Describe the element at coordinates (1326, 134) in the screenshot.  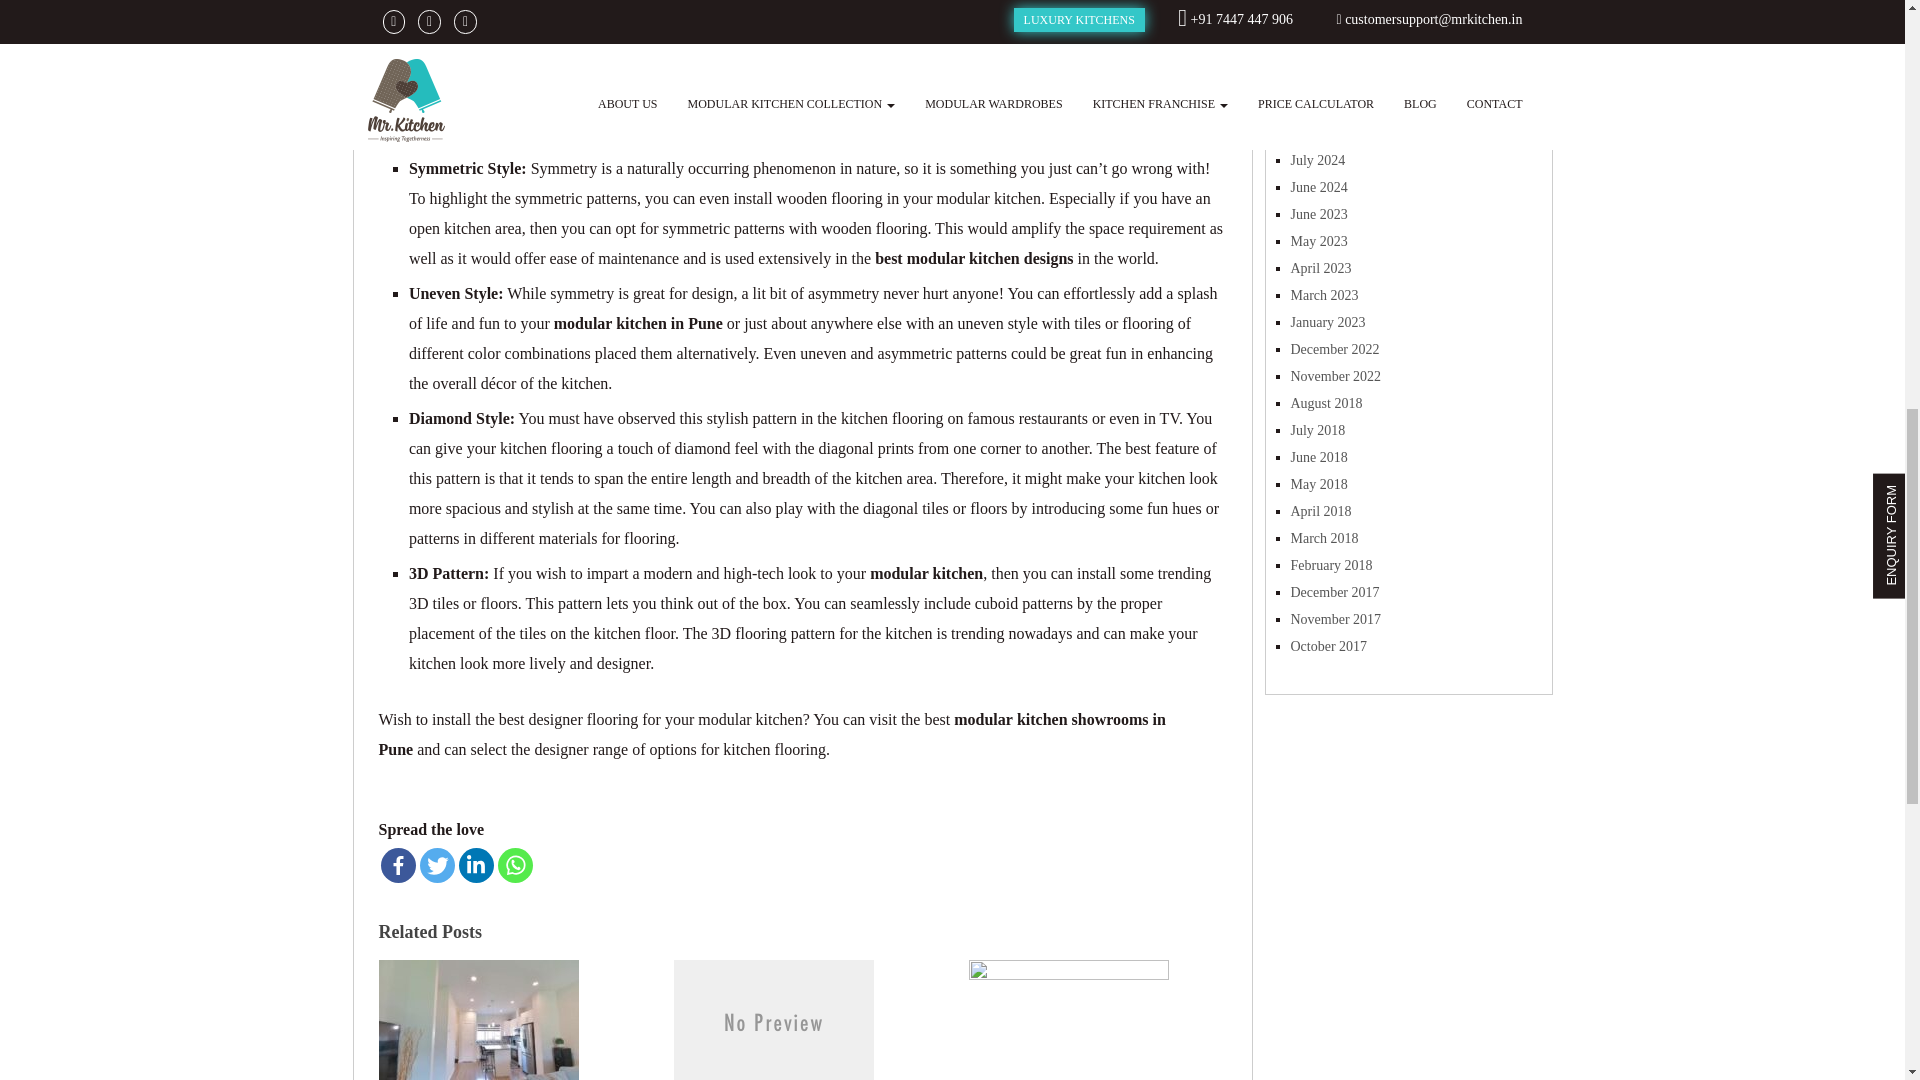
I see `August 2024` at that location.